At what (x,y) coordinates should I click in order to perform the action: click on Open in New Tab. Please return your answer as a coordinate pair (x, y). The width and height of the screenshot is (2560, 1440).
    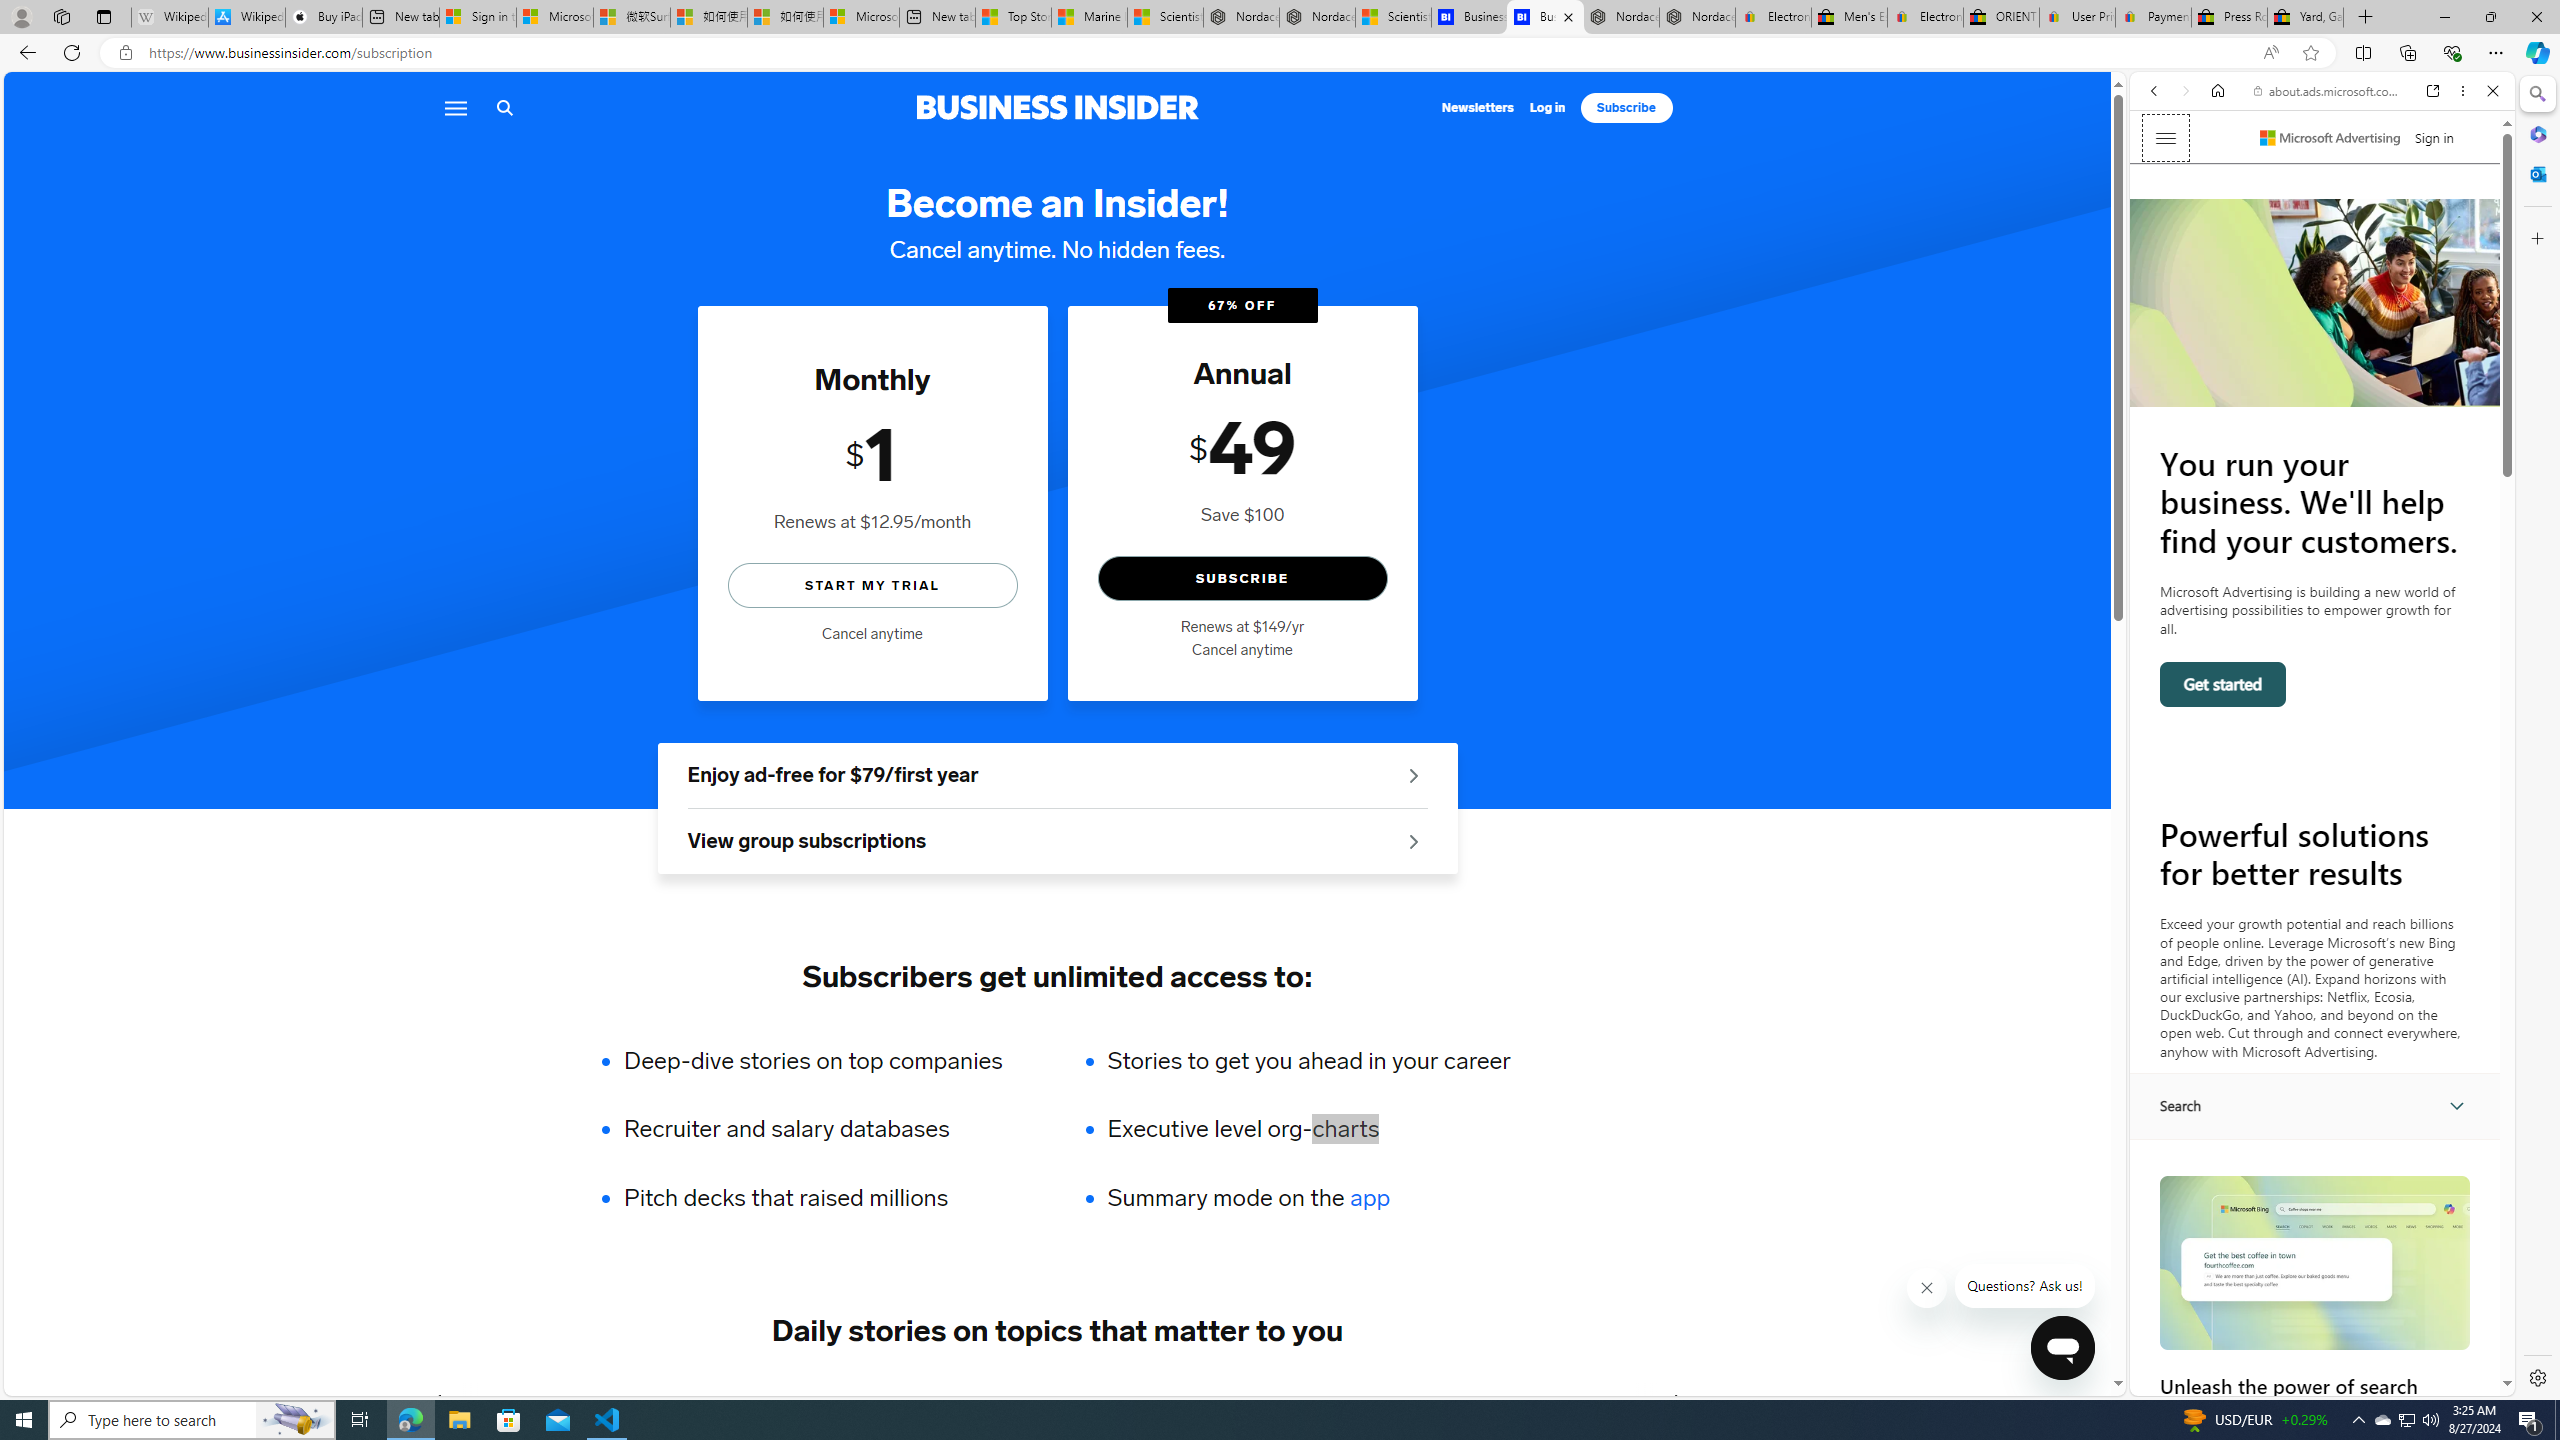
    Looking at the image, I should click on (2322, 1352).